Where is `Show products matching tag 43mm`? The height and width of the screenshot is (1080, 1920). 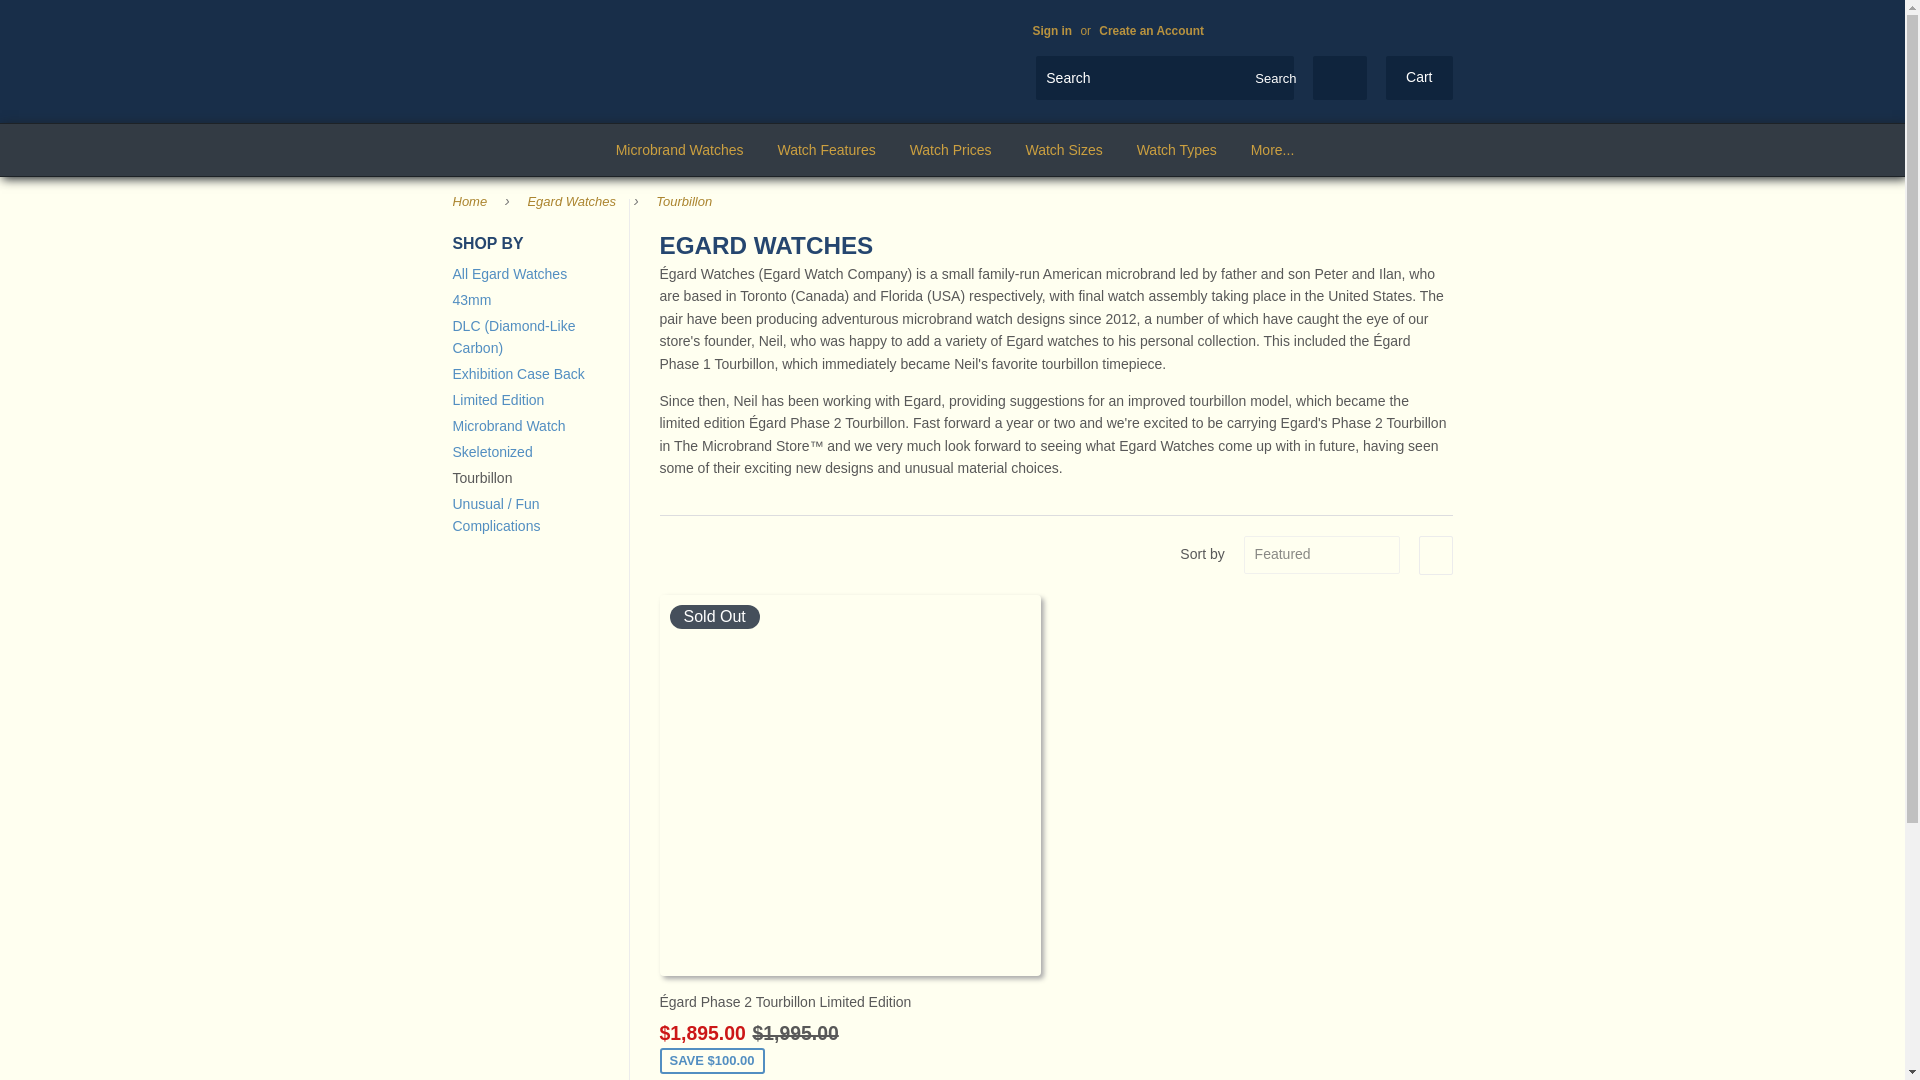 Show products matching tag 43mm is located at coordinates (471, 299).